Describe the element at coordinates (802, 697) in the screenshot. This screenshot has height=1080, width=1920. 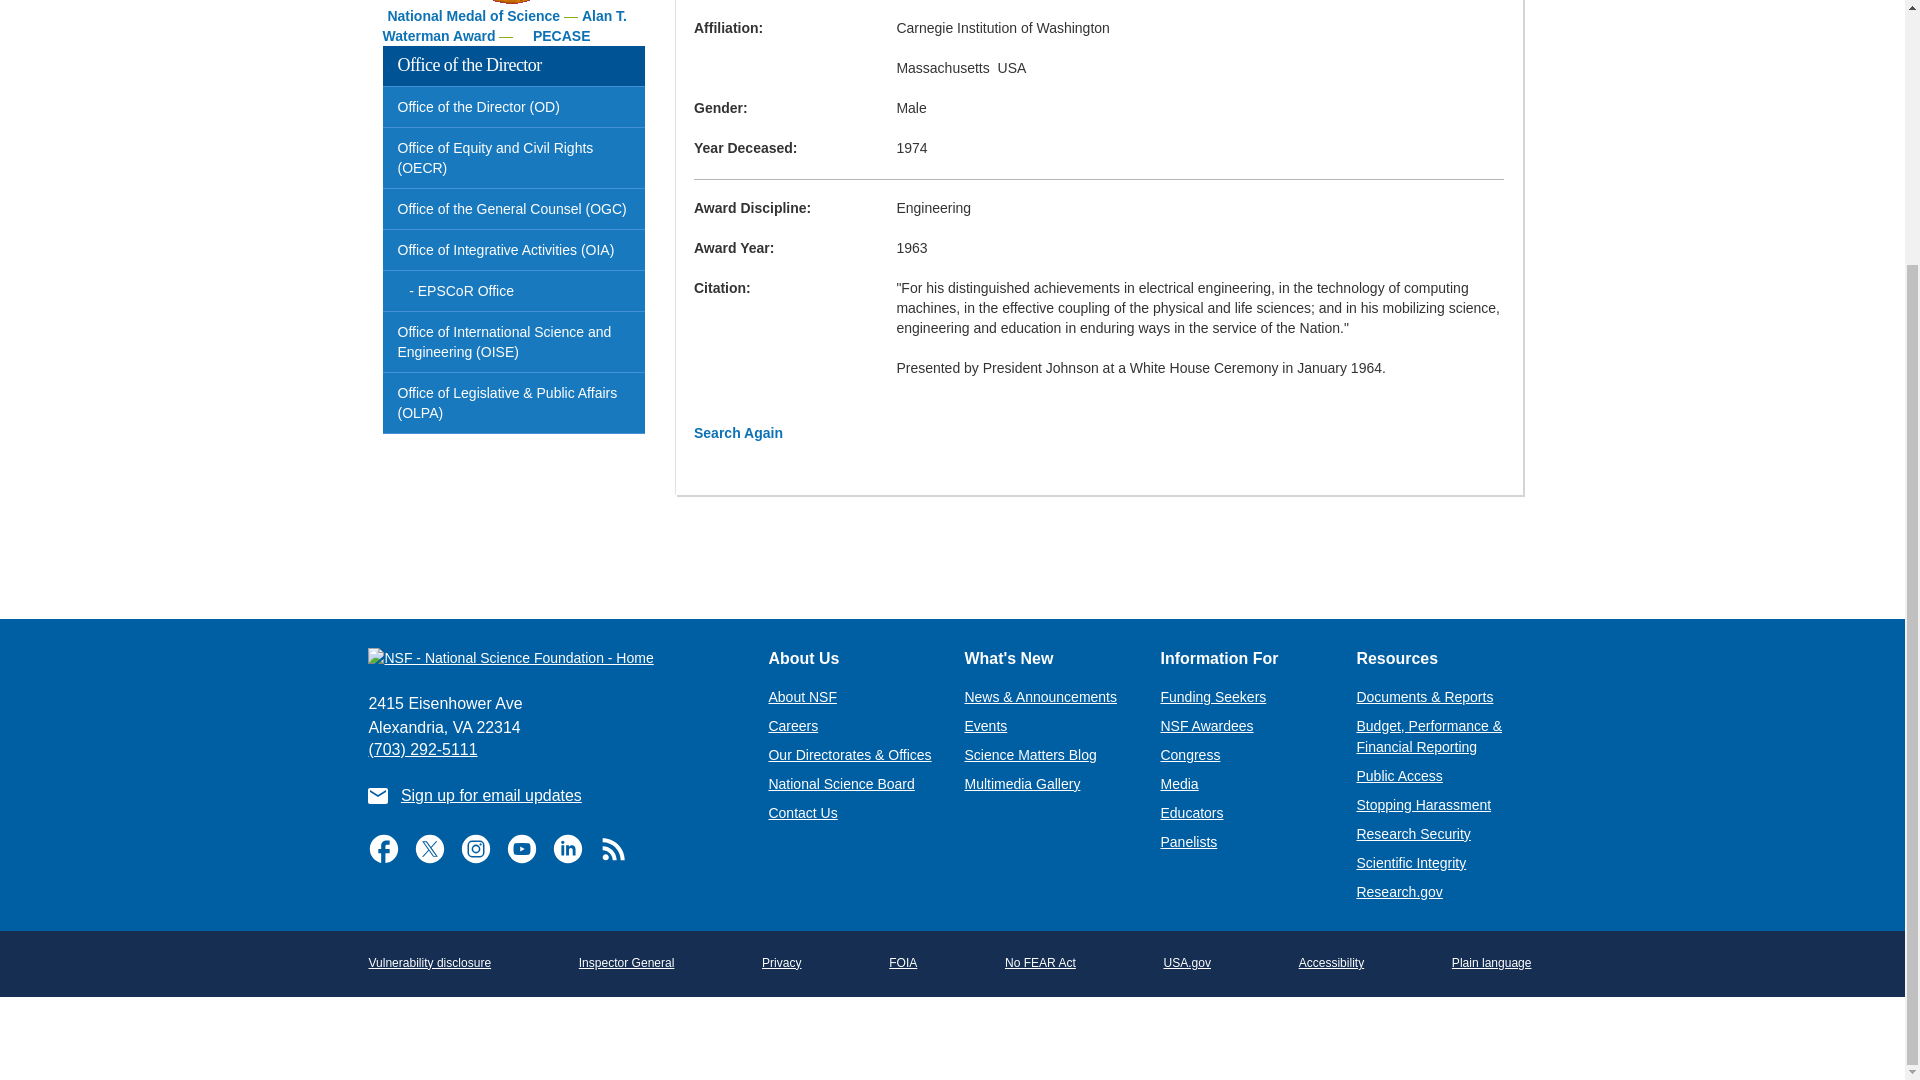
I see `About NSF` at that location.